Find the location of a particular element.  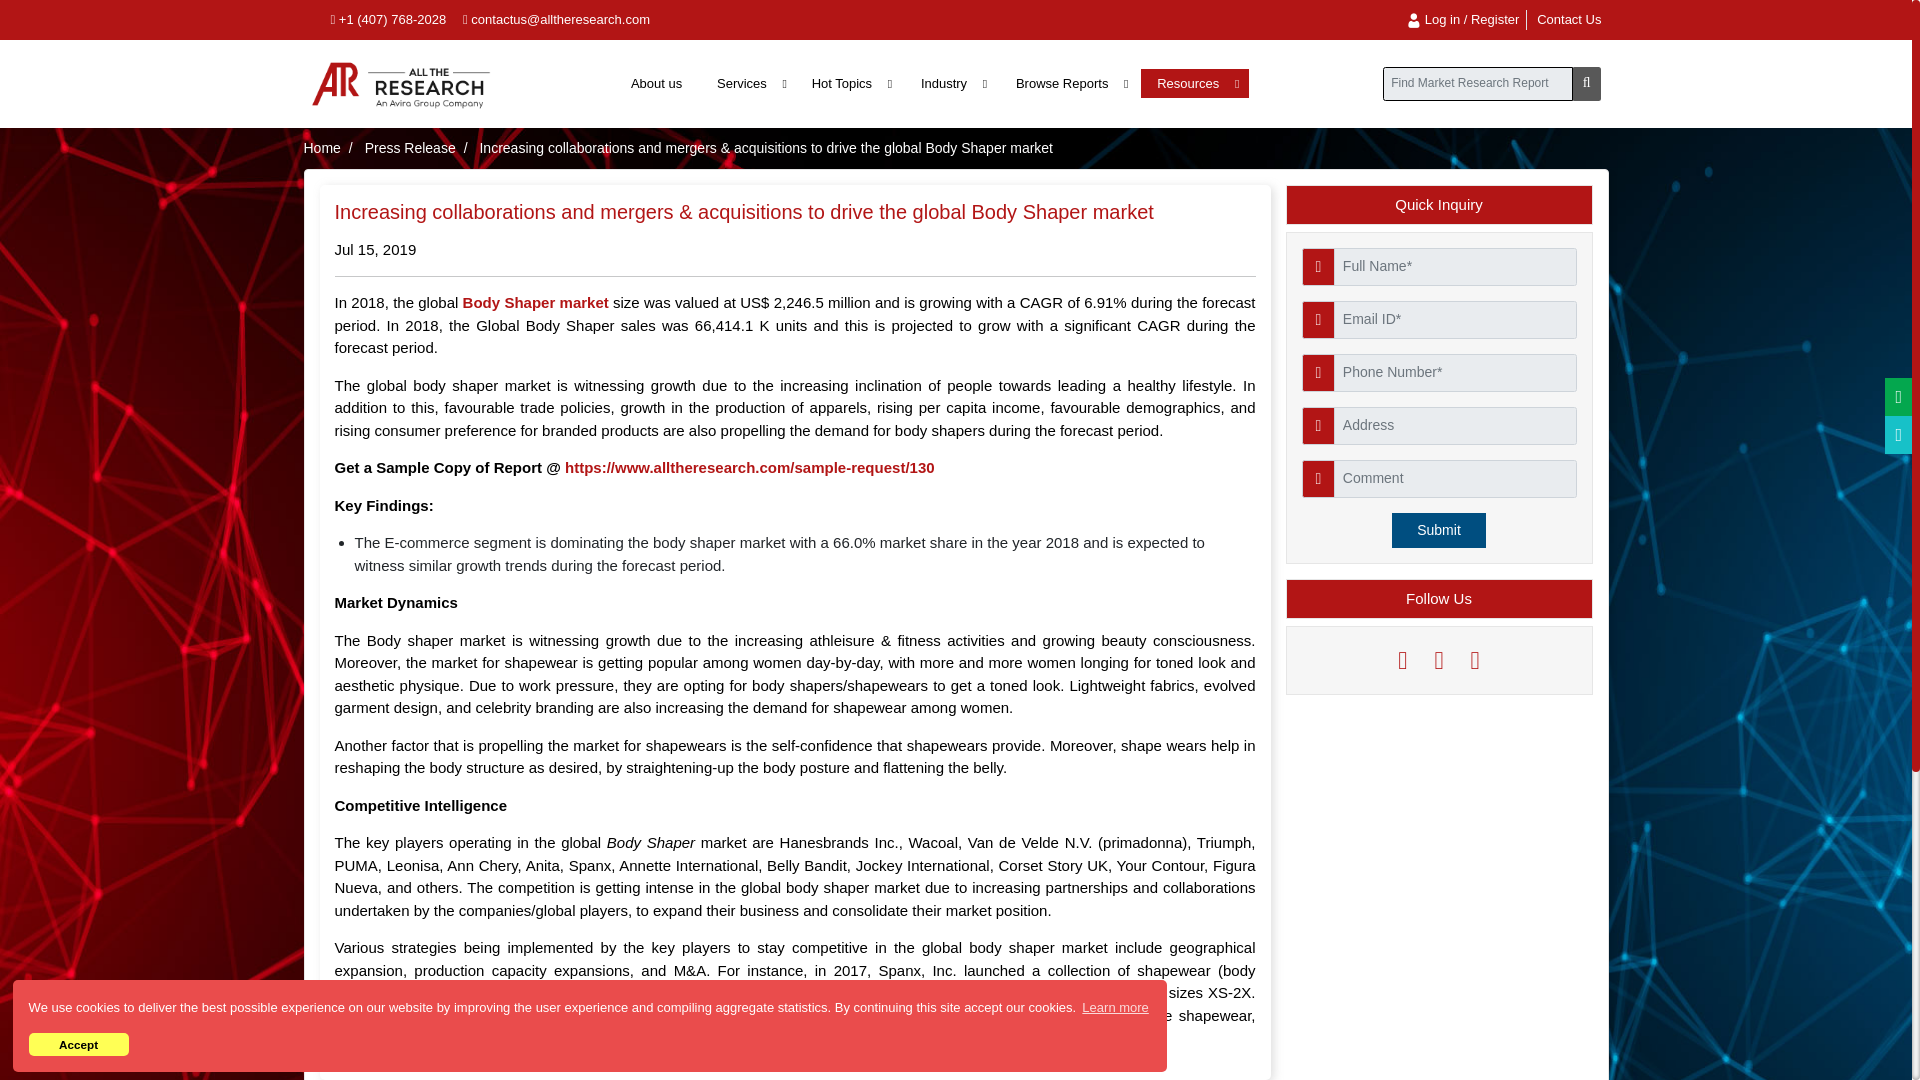

About us is located at coordinates (656, 83).